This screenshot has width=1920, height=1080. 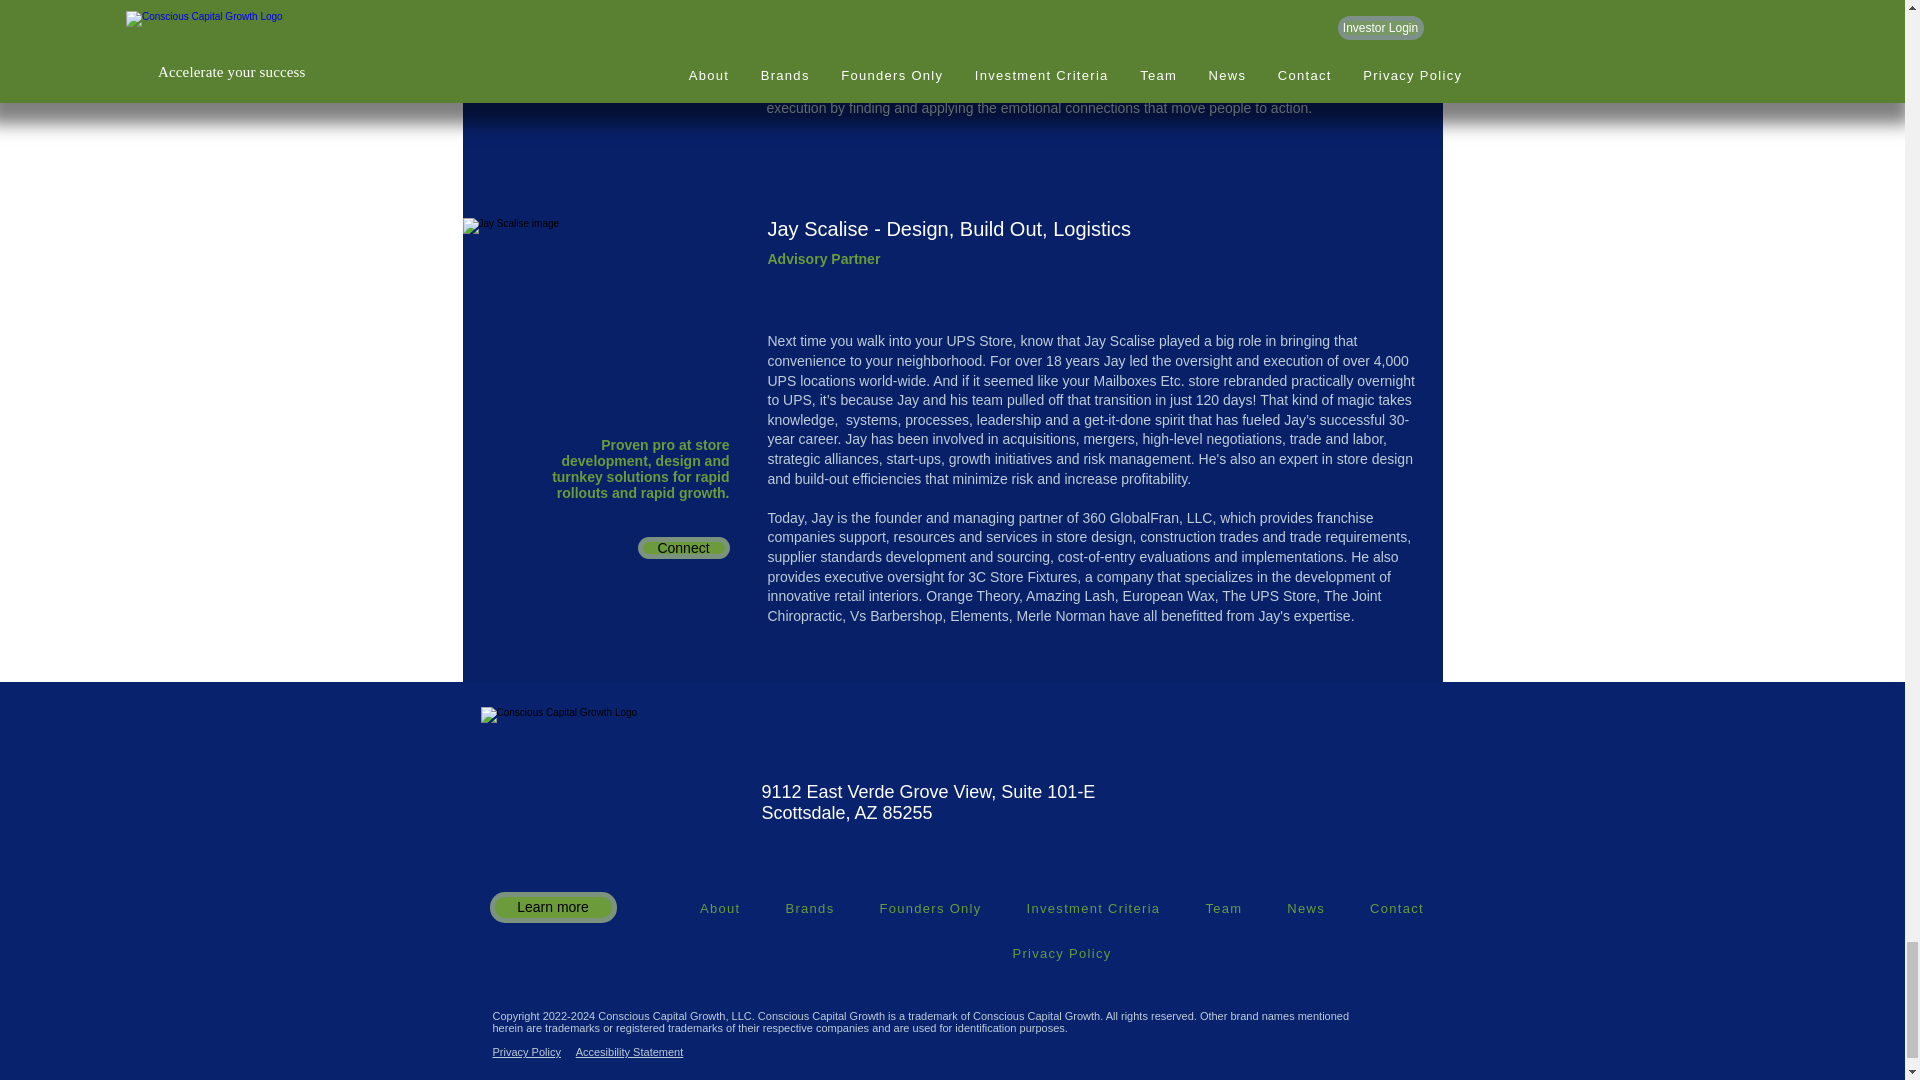 I want to click on Connect, so click(x=683, y=52).